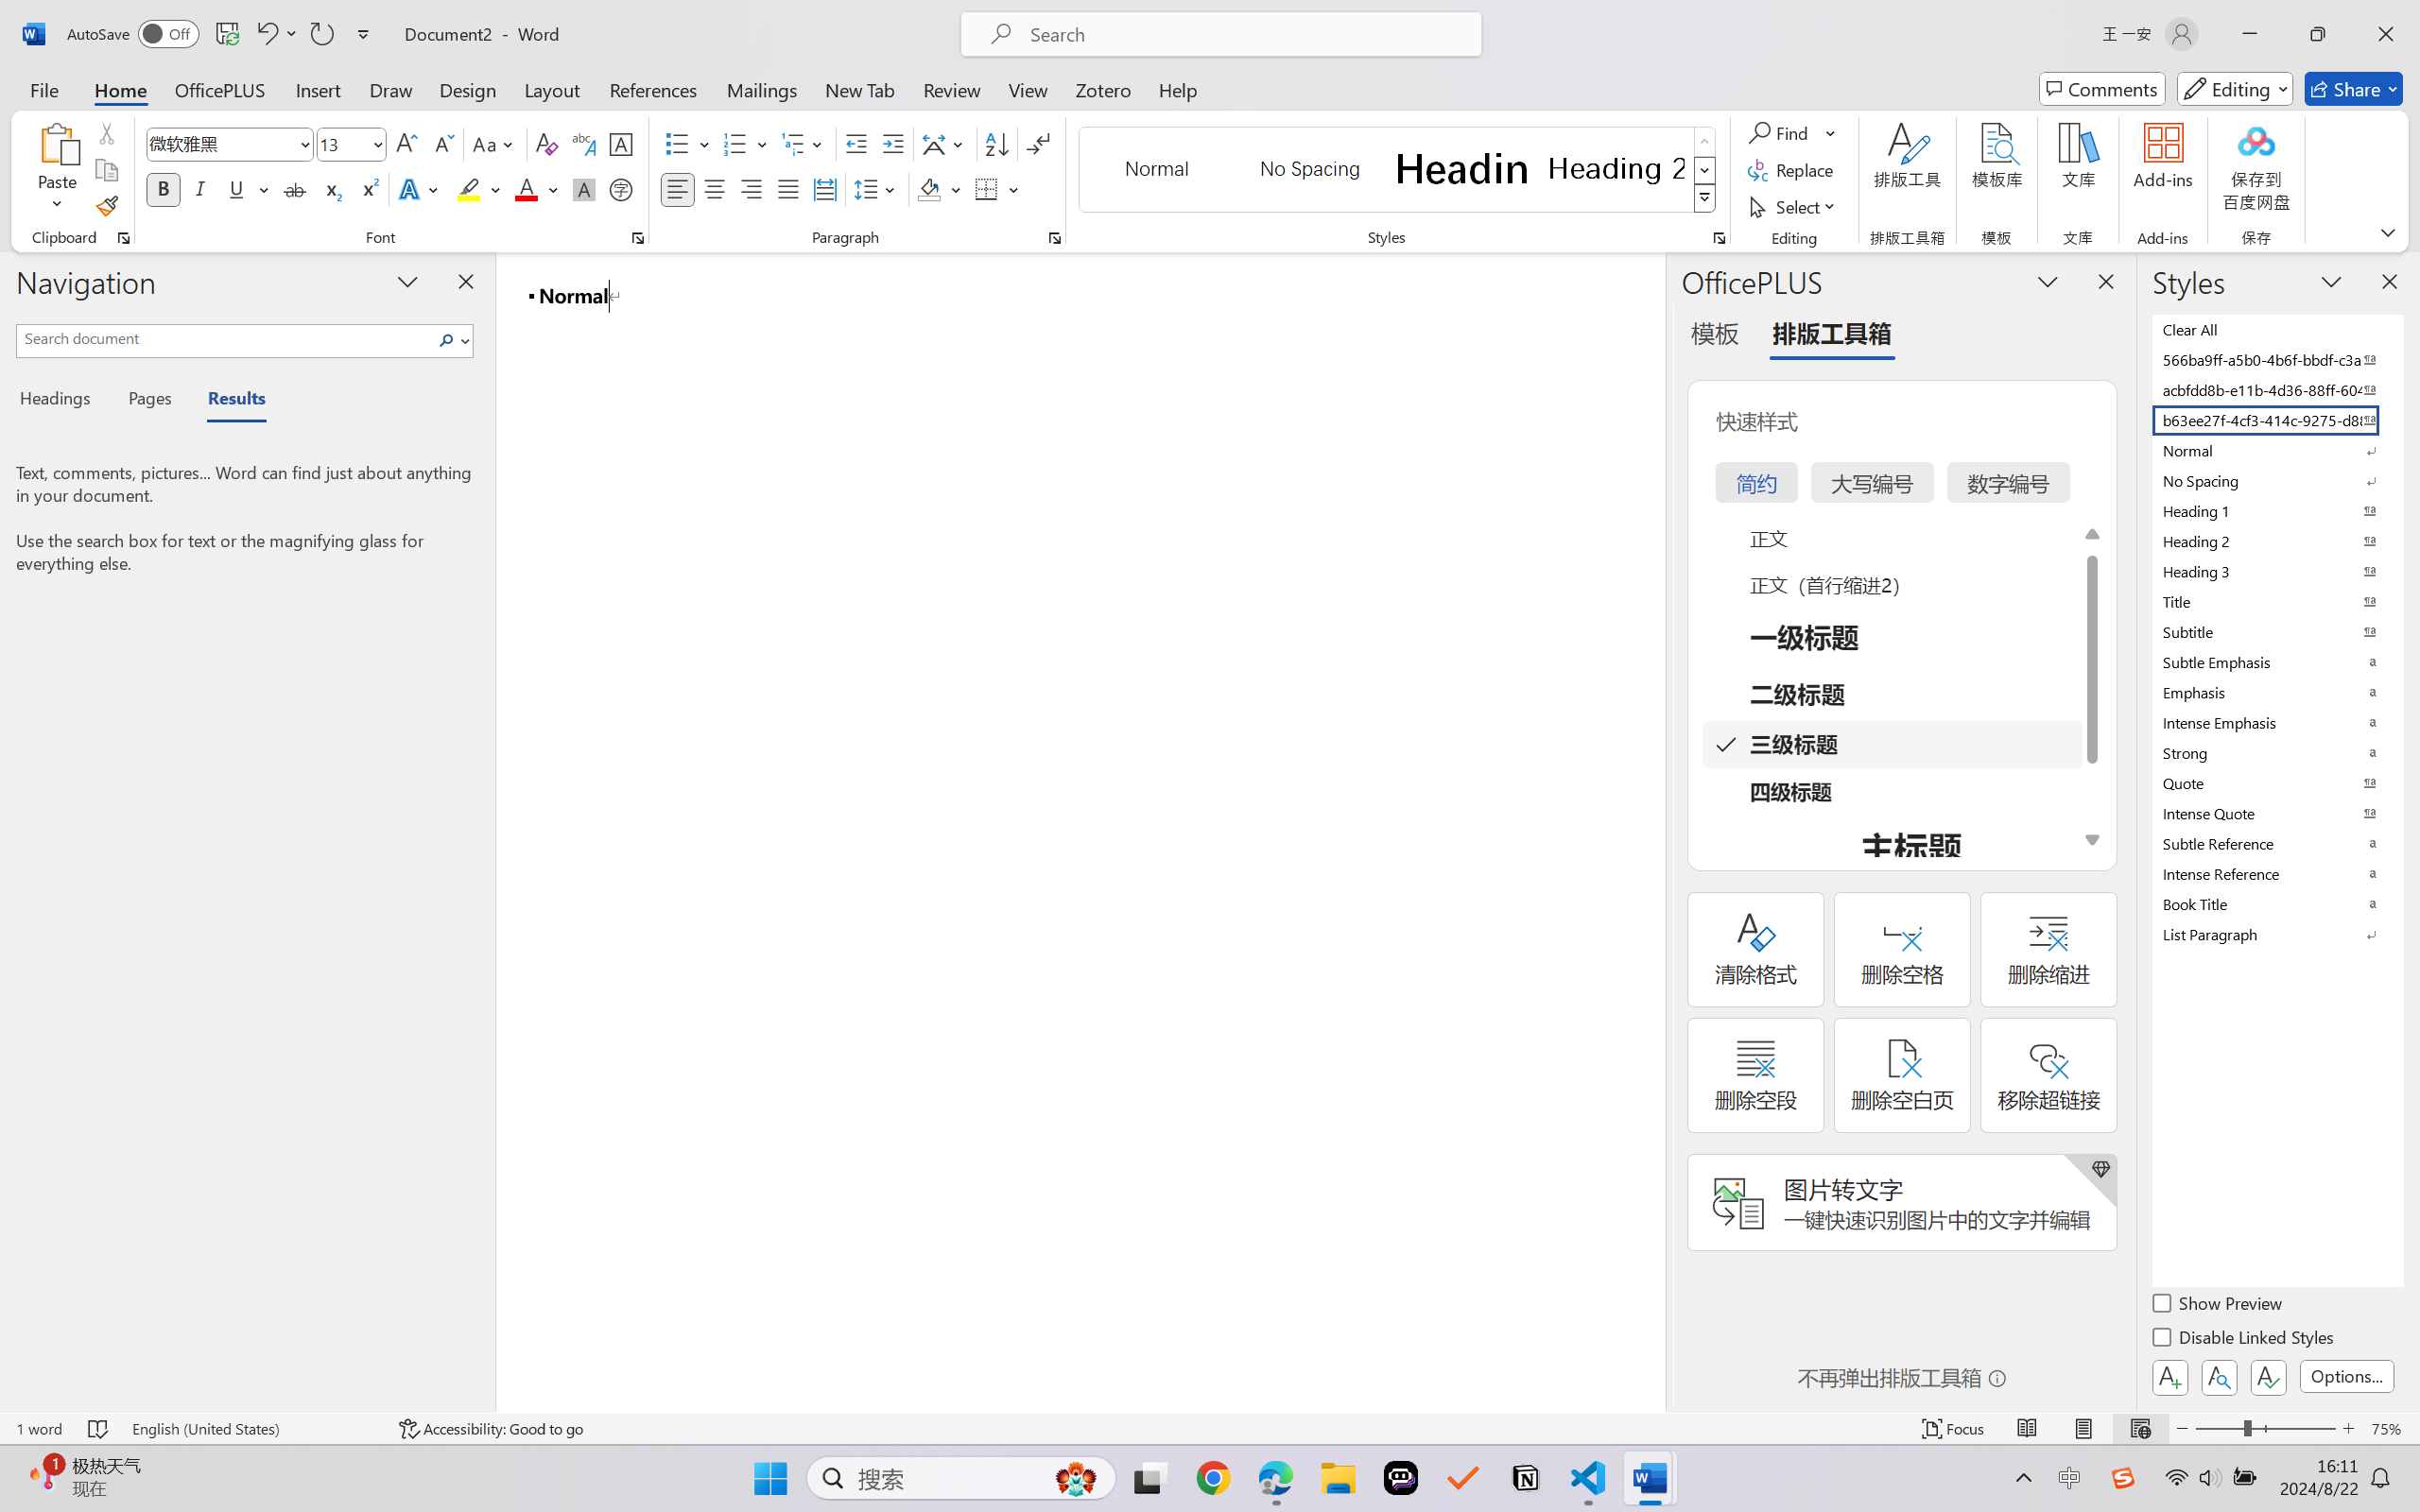  Describe the element at coordinates (1028, 89) in the screenshot. I see `View` at that location.